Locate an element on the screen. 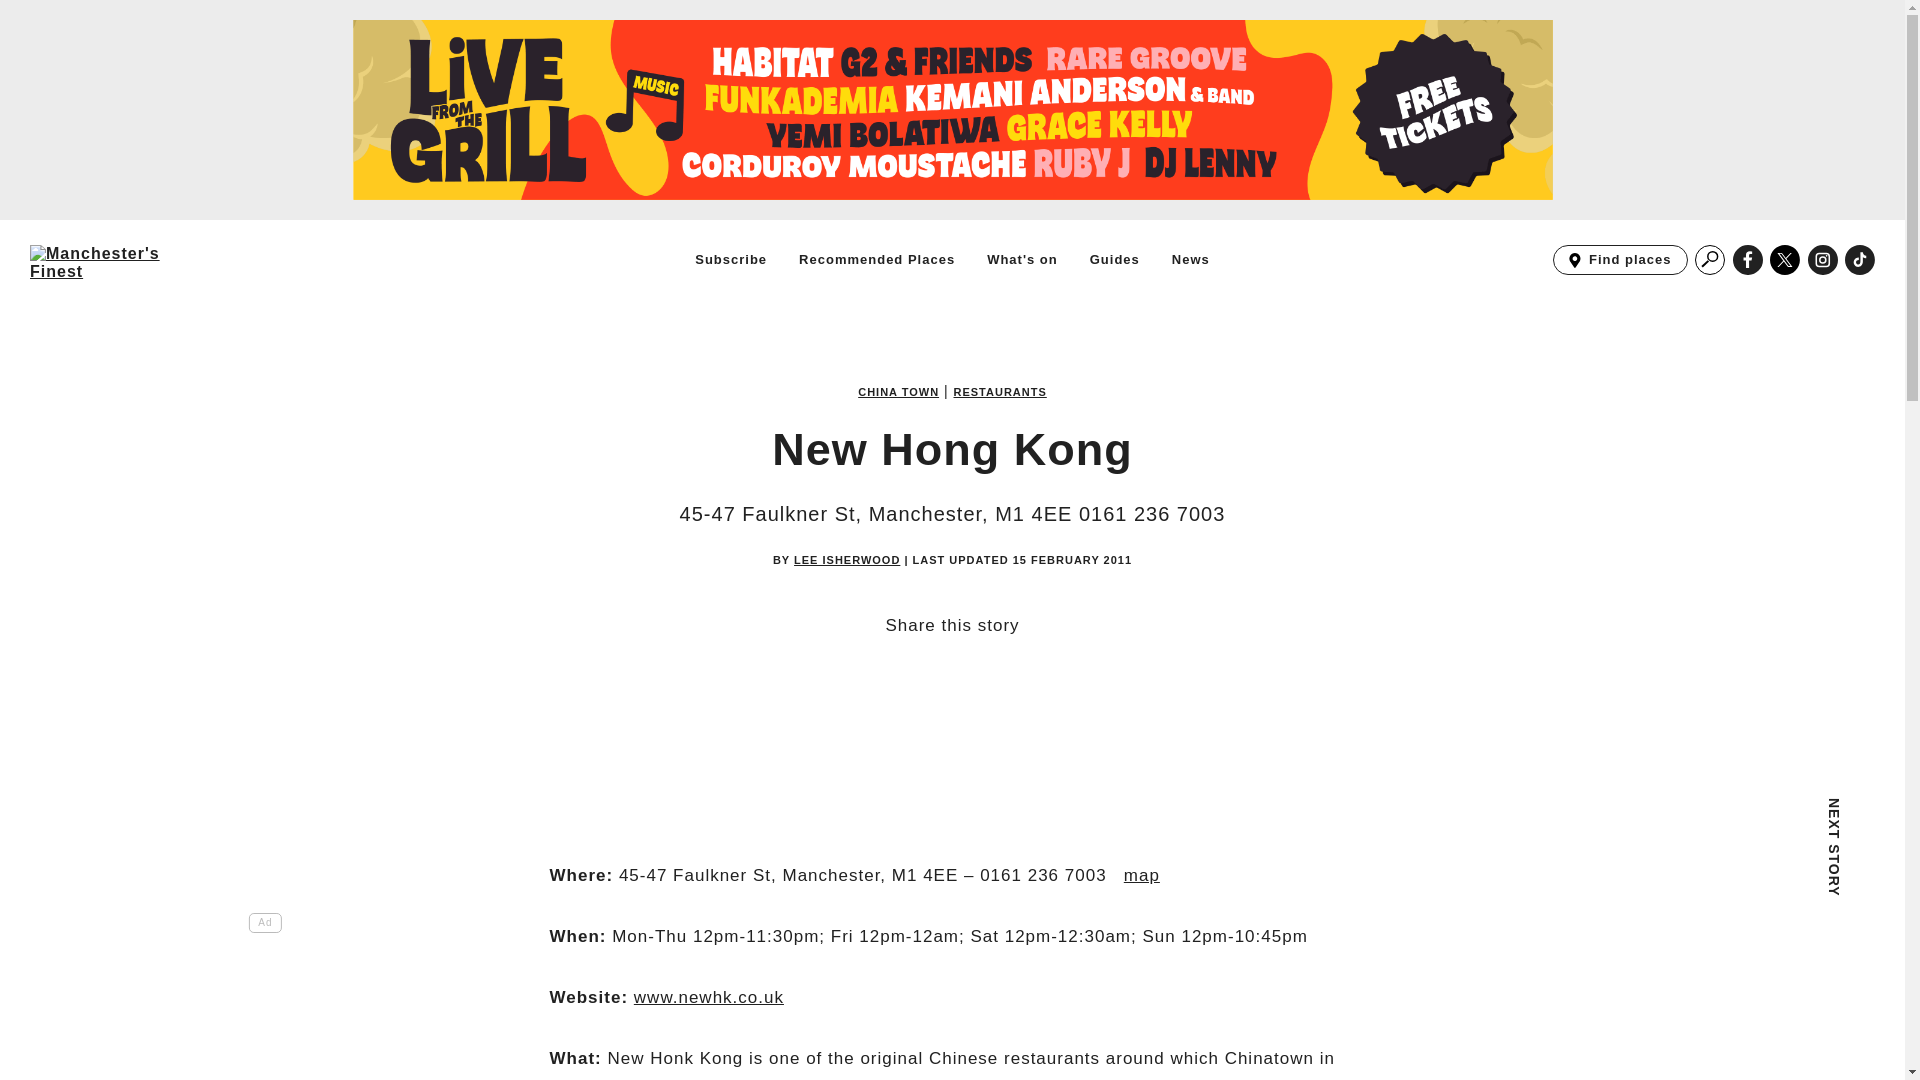  NewHongKongMap is located at coordinates (1141, 875).